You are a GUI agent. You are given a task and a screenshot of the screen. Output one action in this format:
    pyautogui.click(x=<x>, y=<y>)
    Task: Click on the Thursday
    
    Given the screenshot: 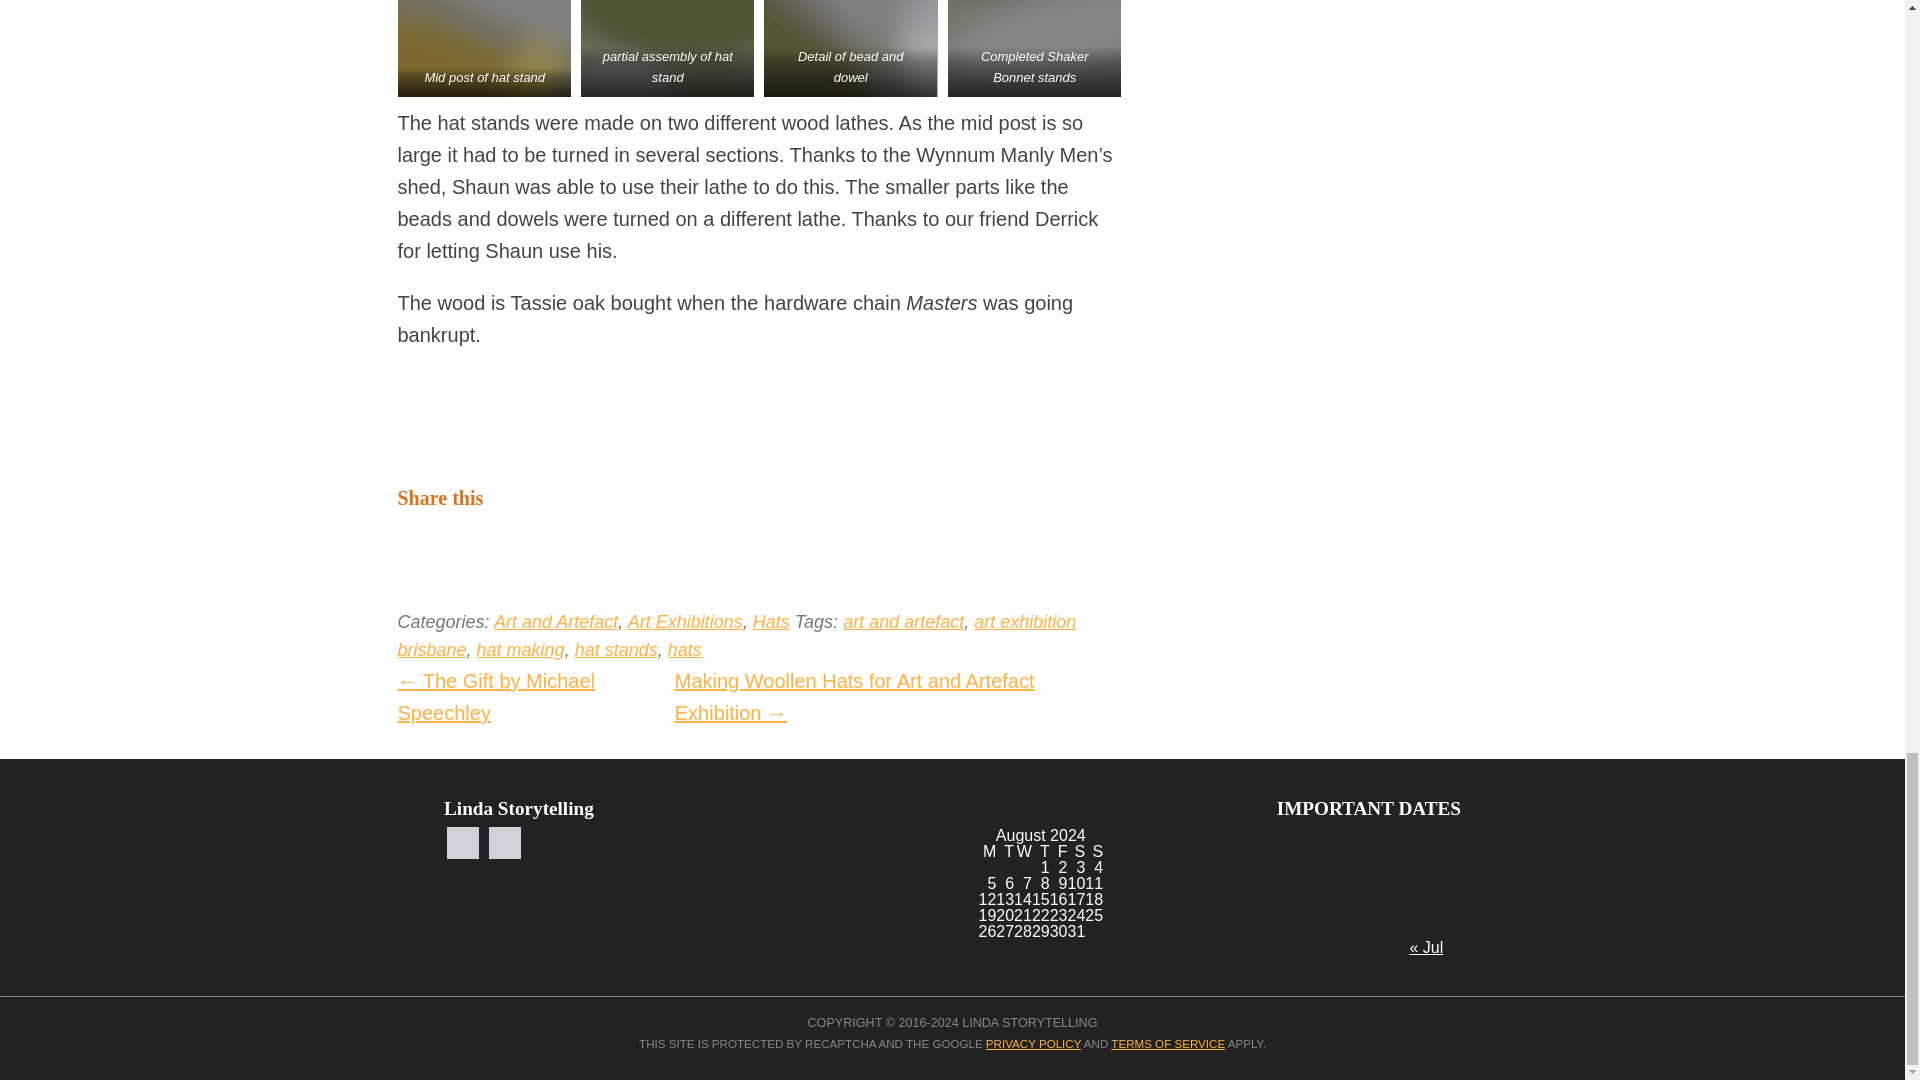 What is the action you would take?
    pyautogui.click(x=1041, y=851)
    